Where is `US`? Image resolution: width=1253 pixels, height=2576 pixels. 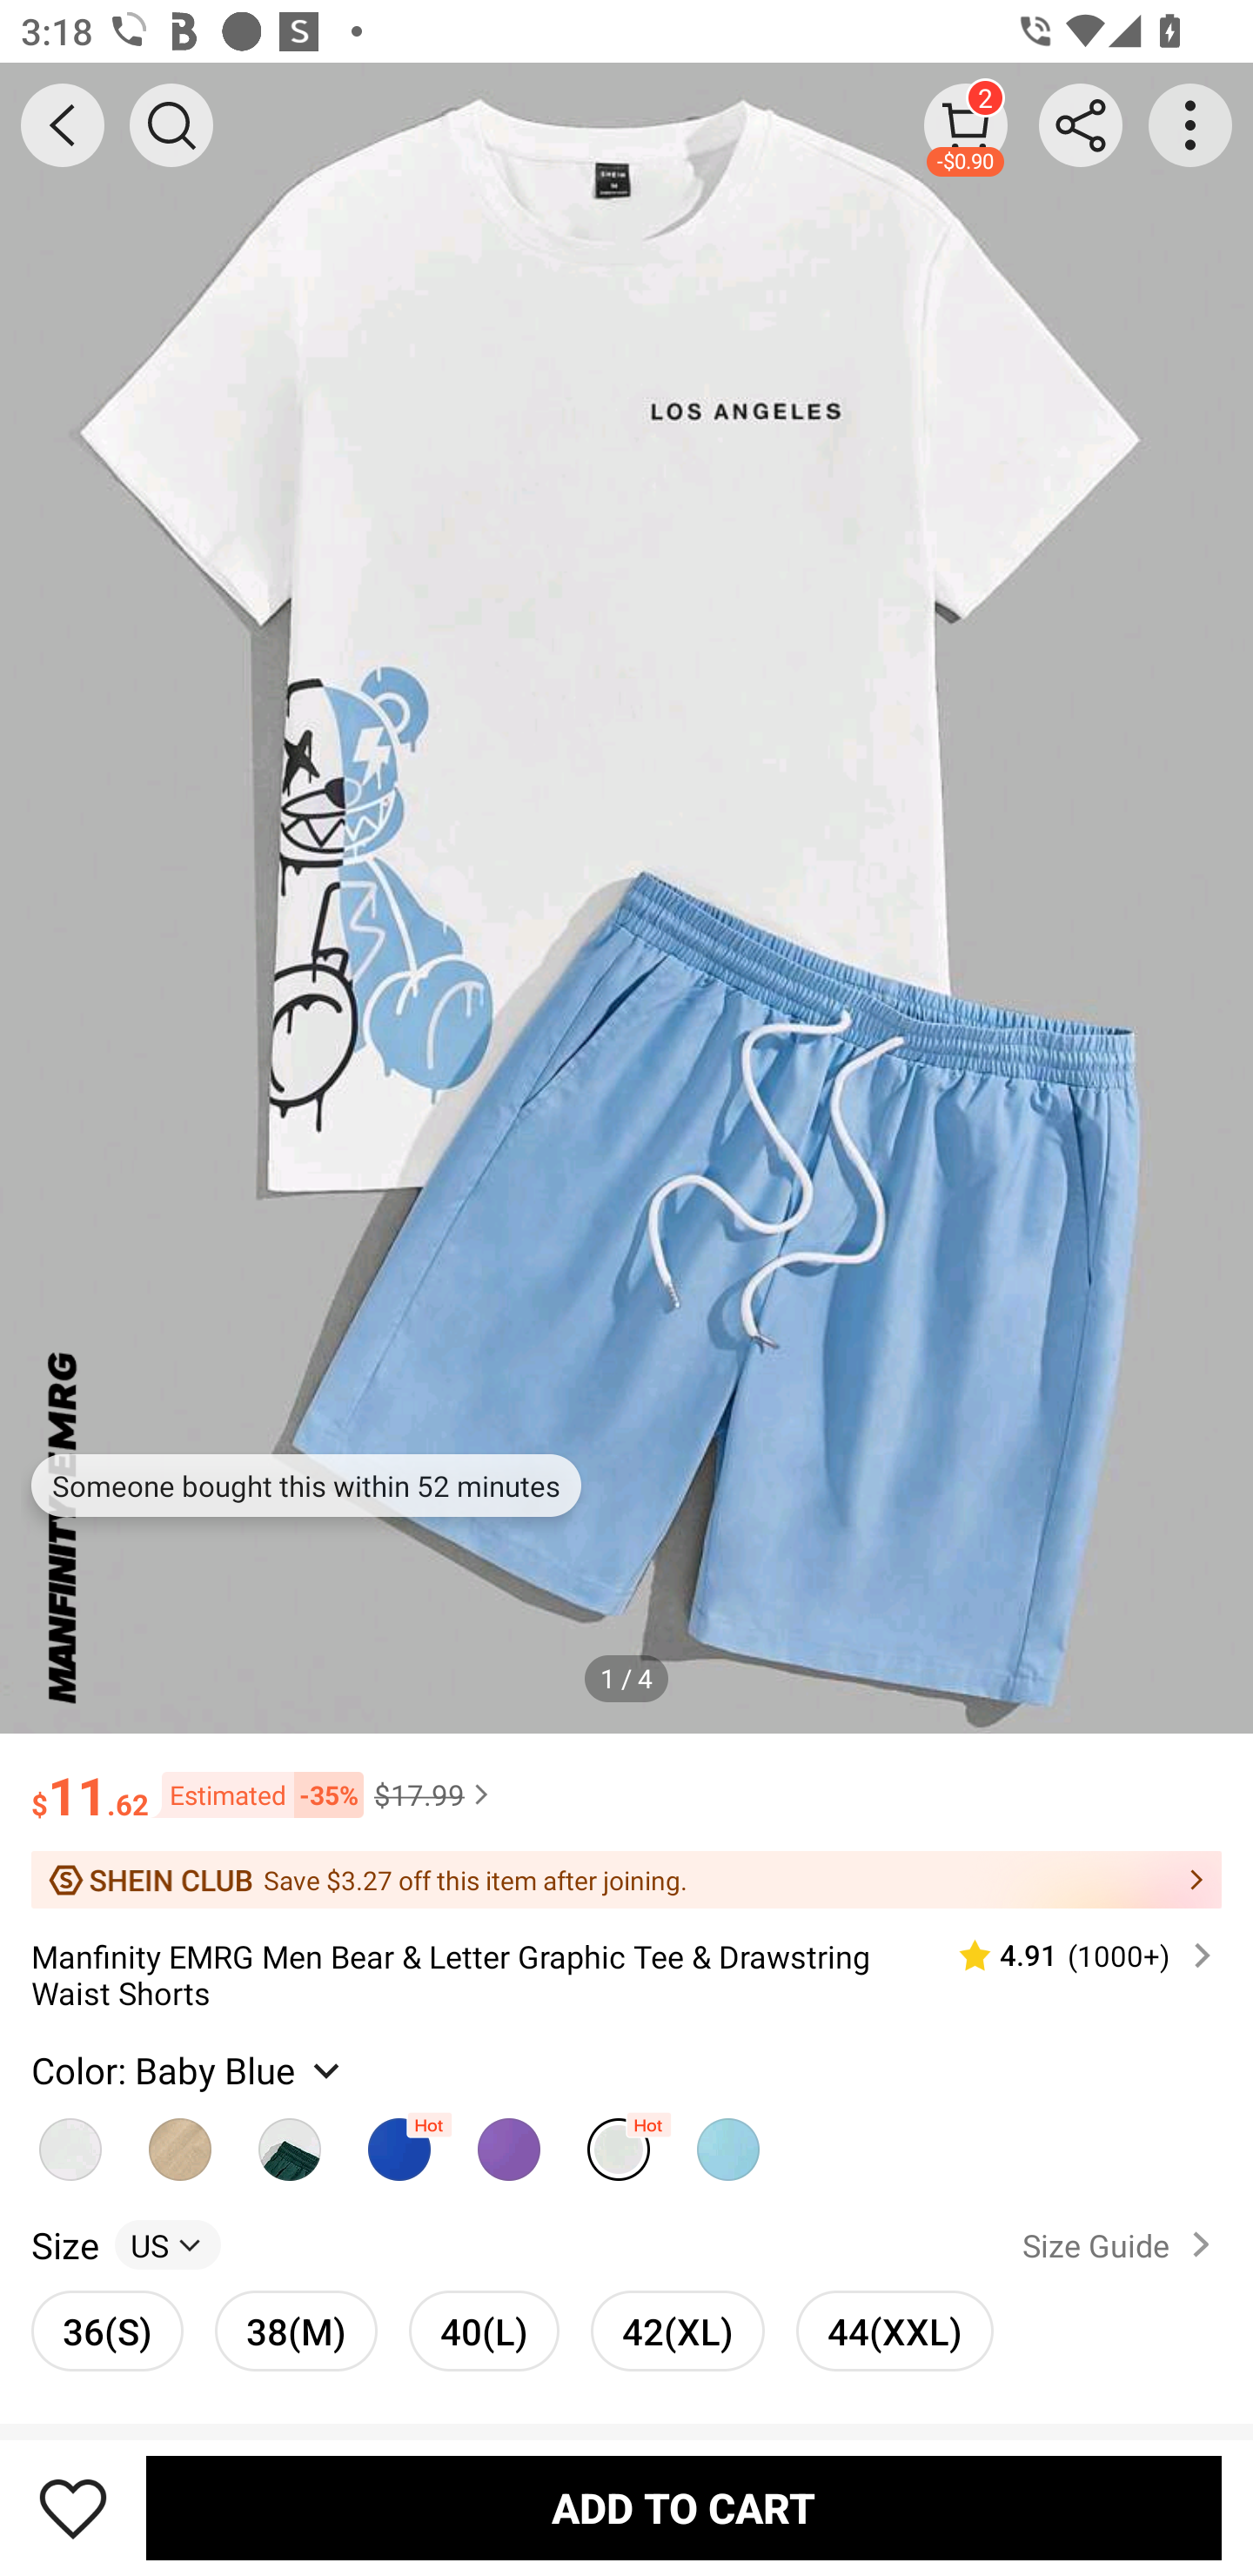
US is located at coordinates (167, 2244).